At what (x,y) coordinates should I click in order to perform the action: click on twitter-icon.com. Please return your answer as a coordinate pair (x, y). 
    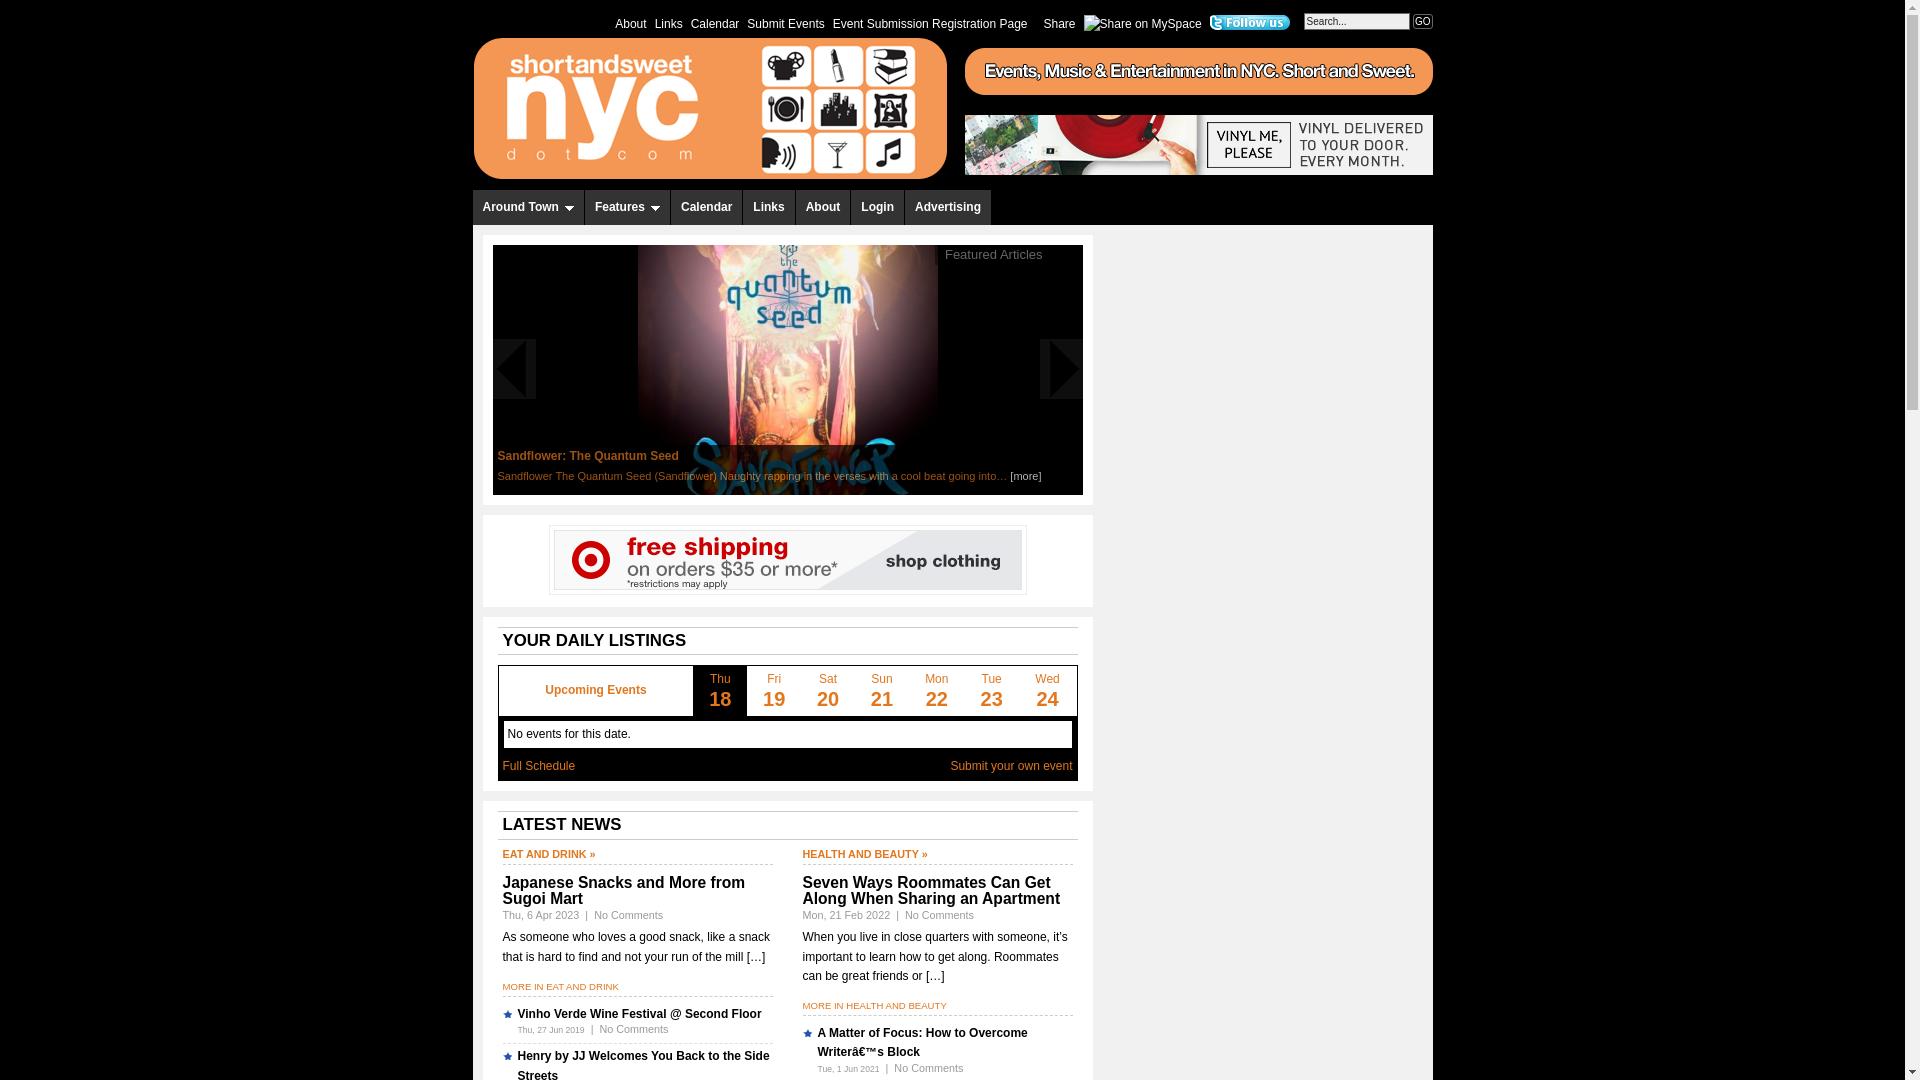
    Looking at the image, I should click on (1250, 23).